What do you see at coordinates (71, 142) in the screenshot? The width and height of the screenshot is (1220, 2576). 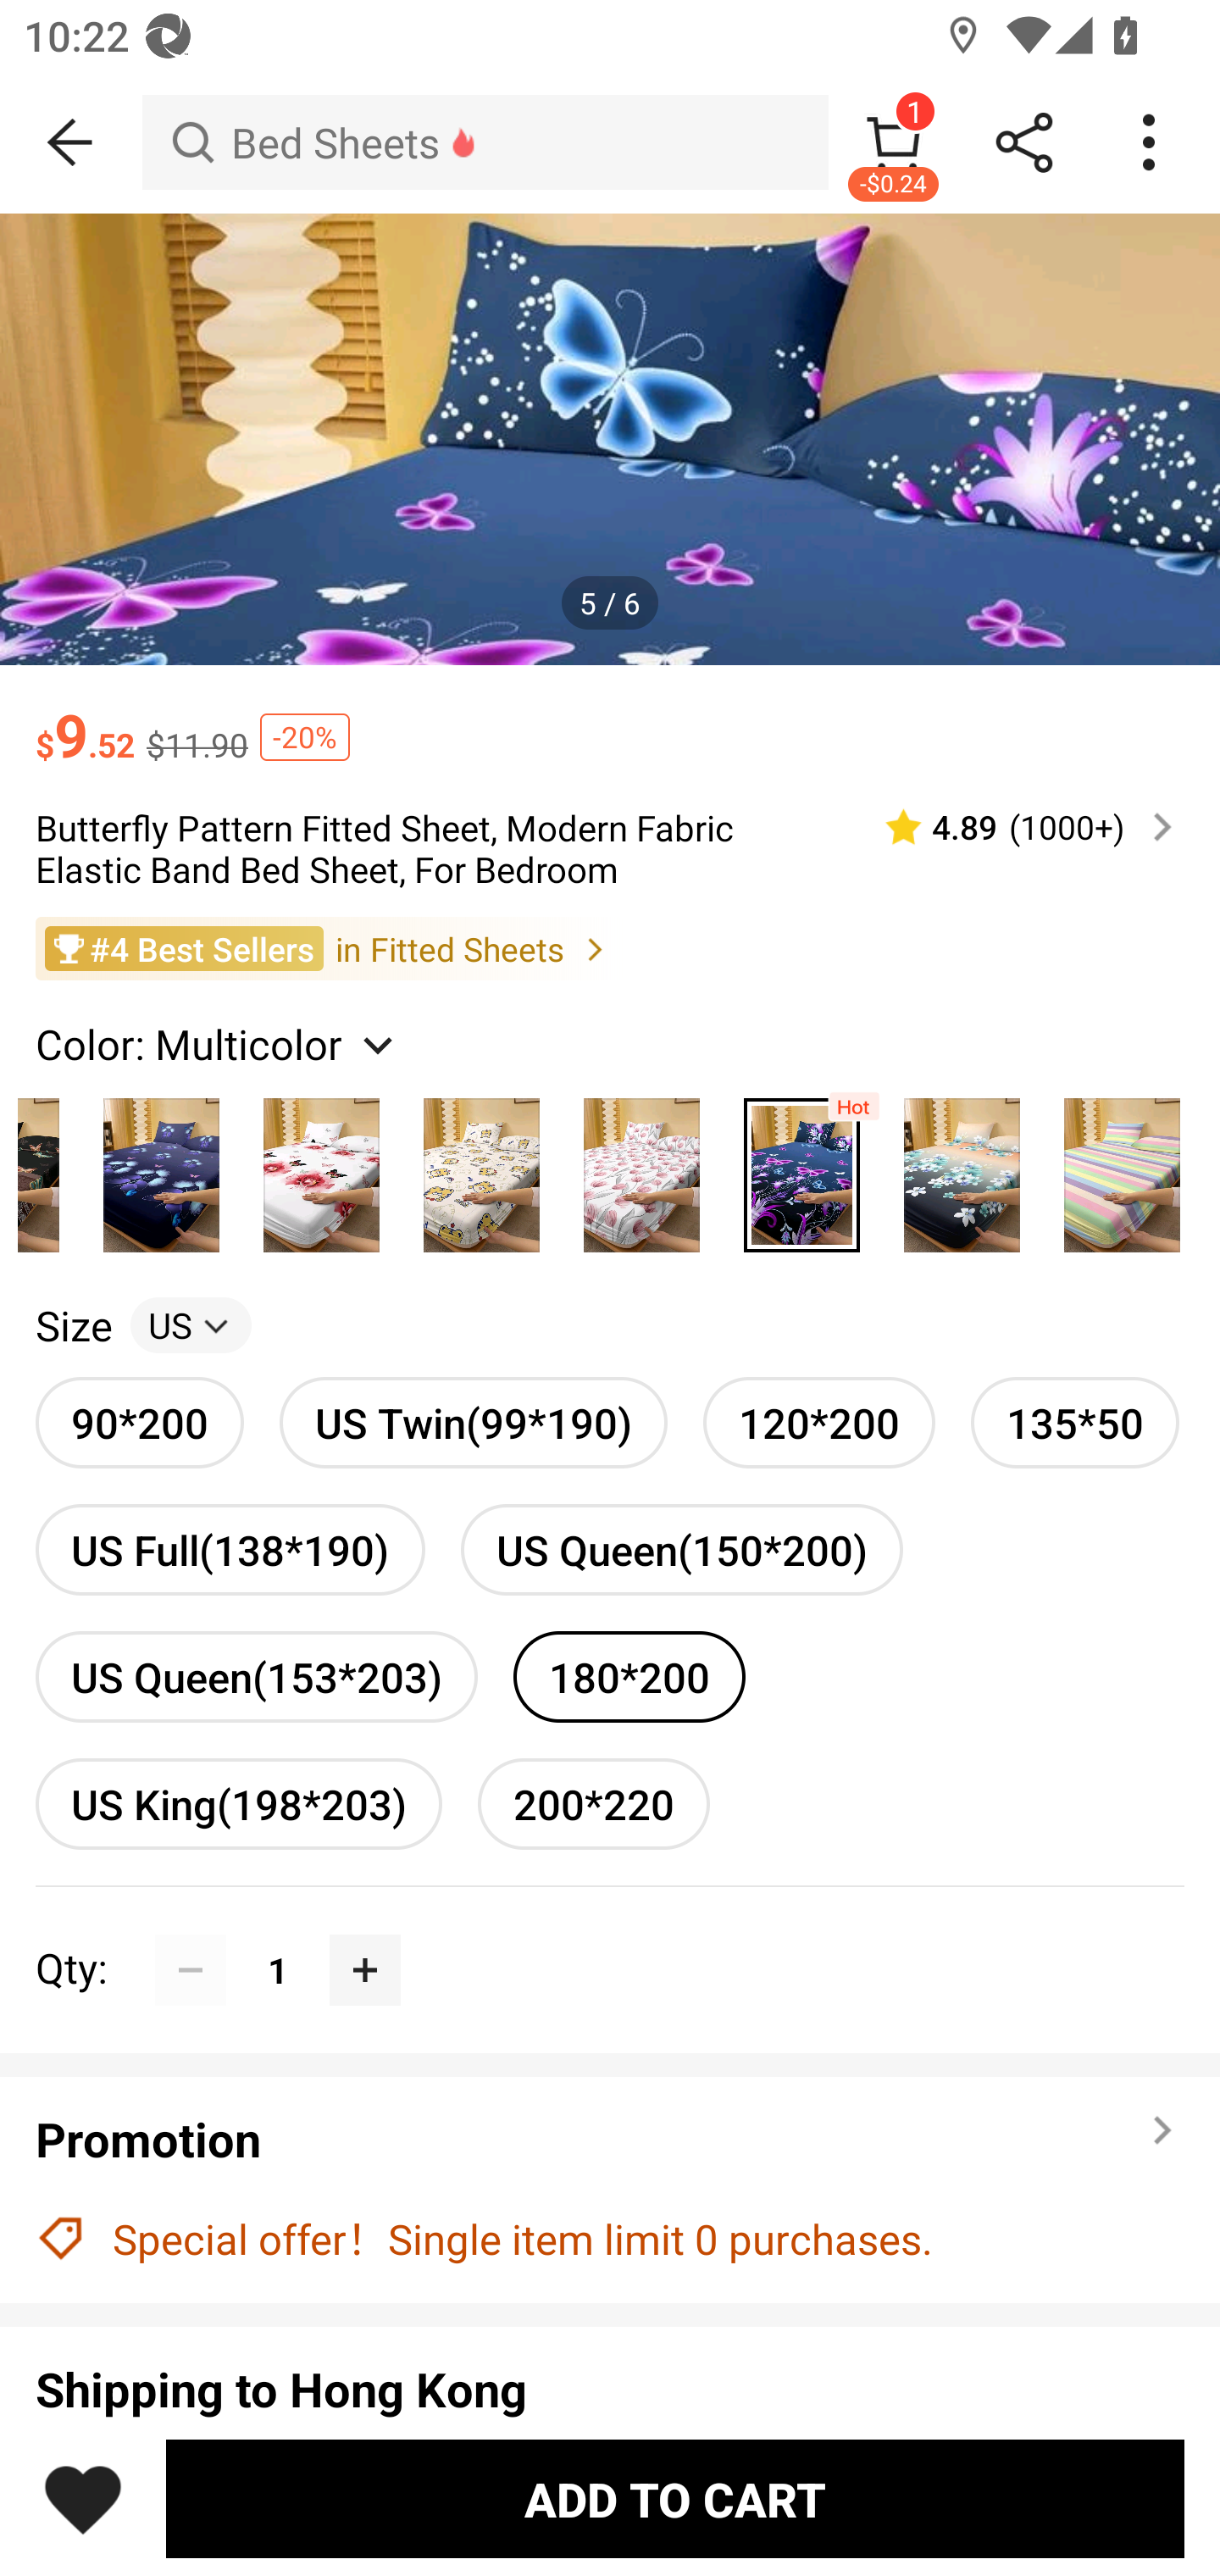 I see `BACK` at bounding box center [71, 142].